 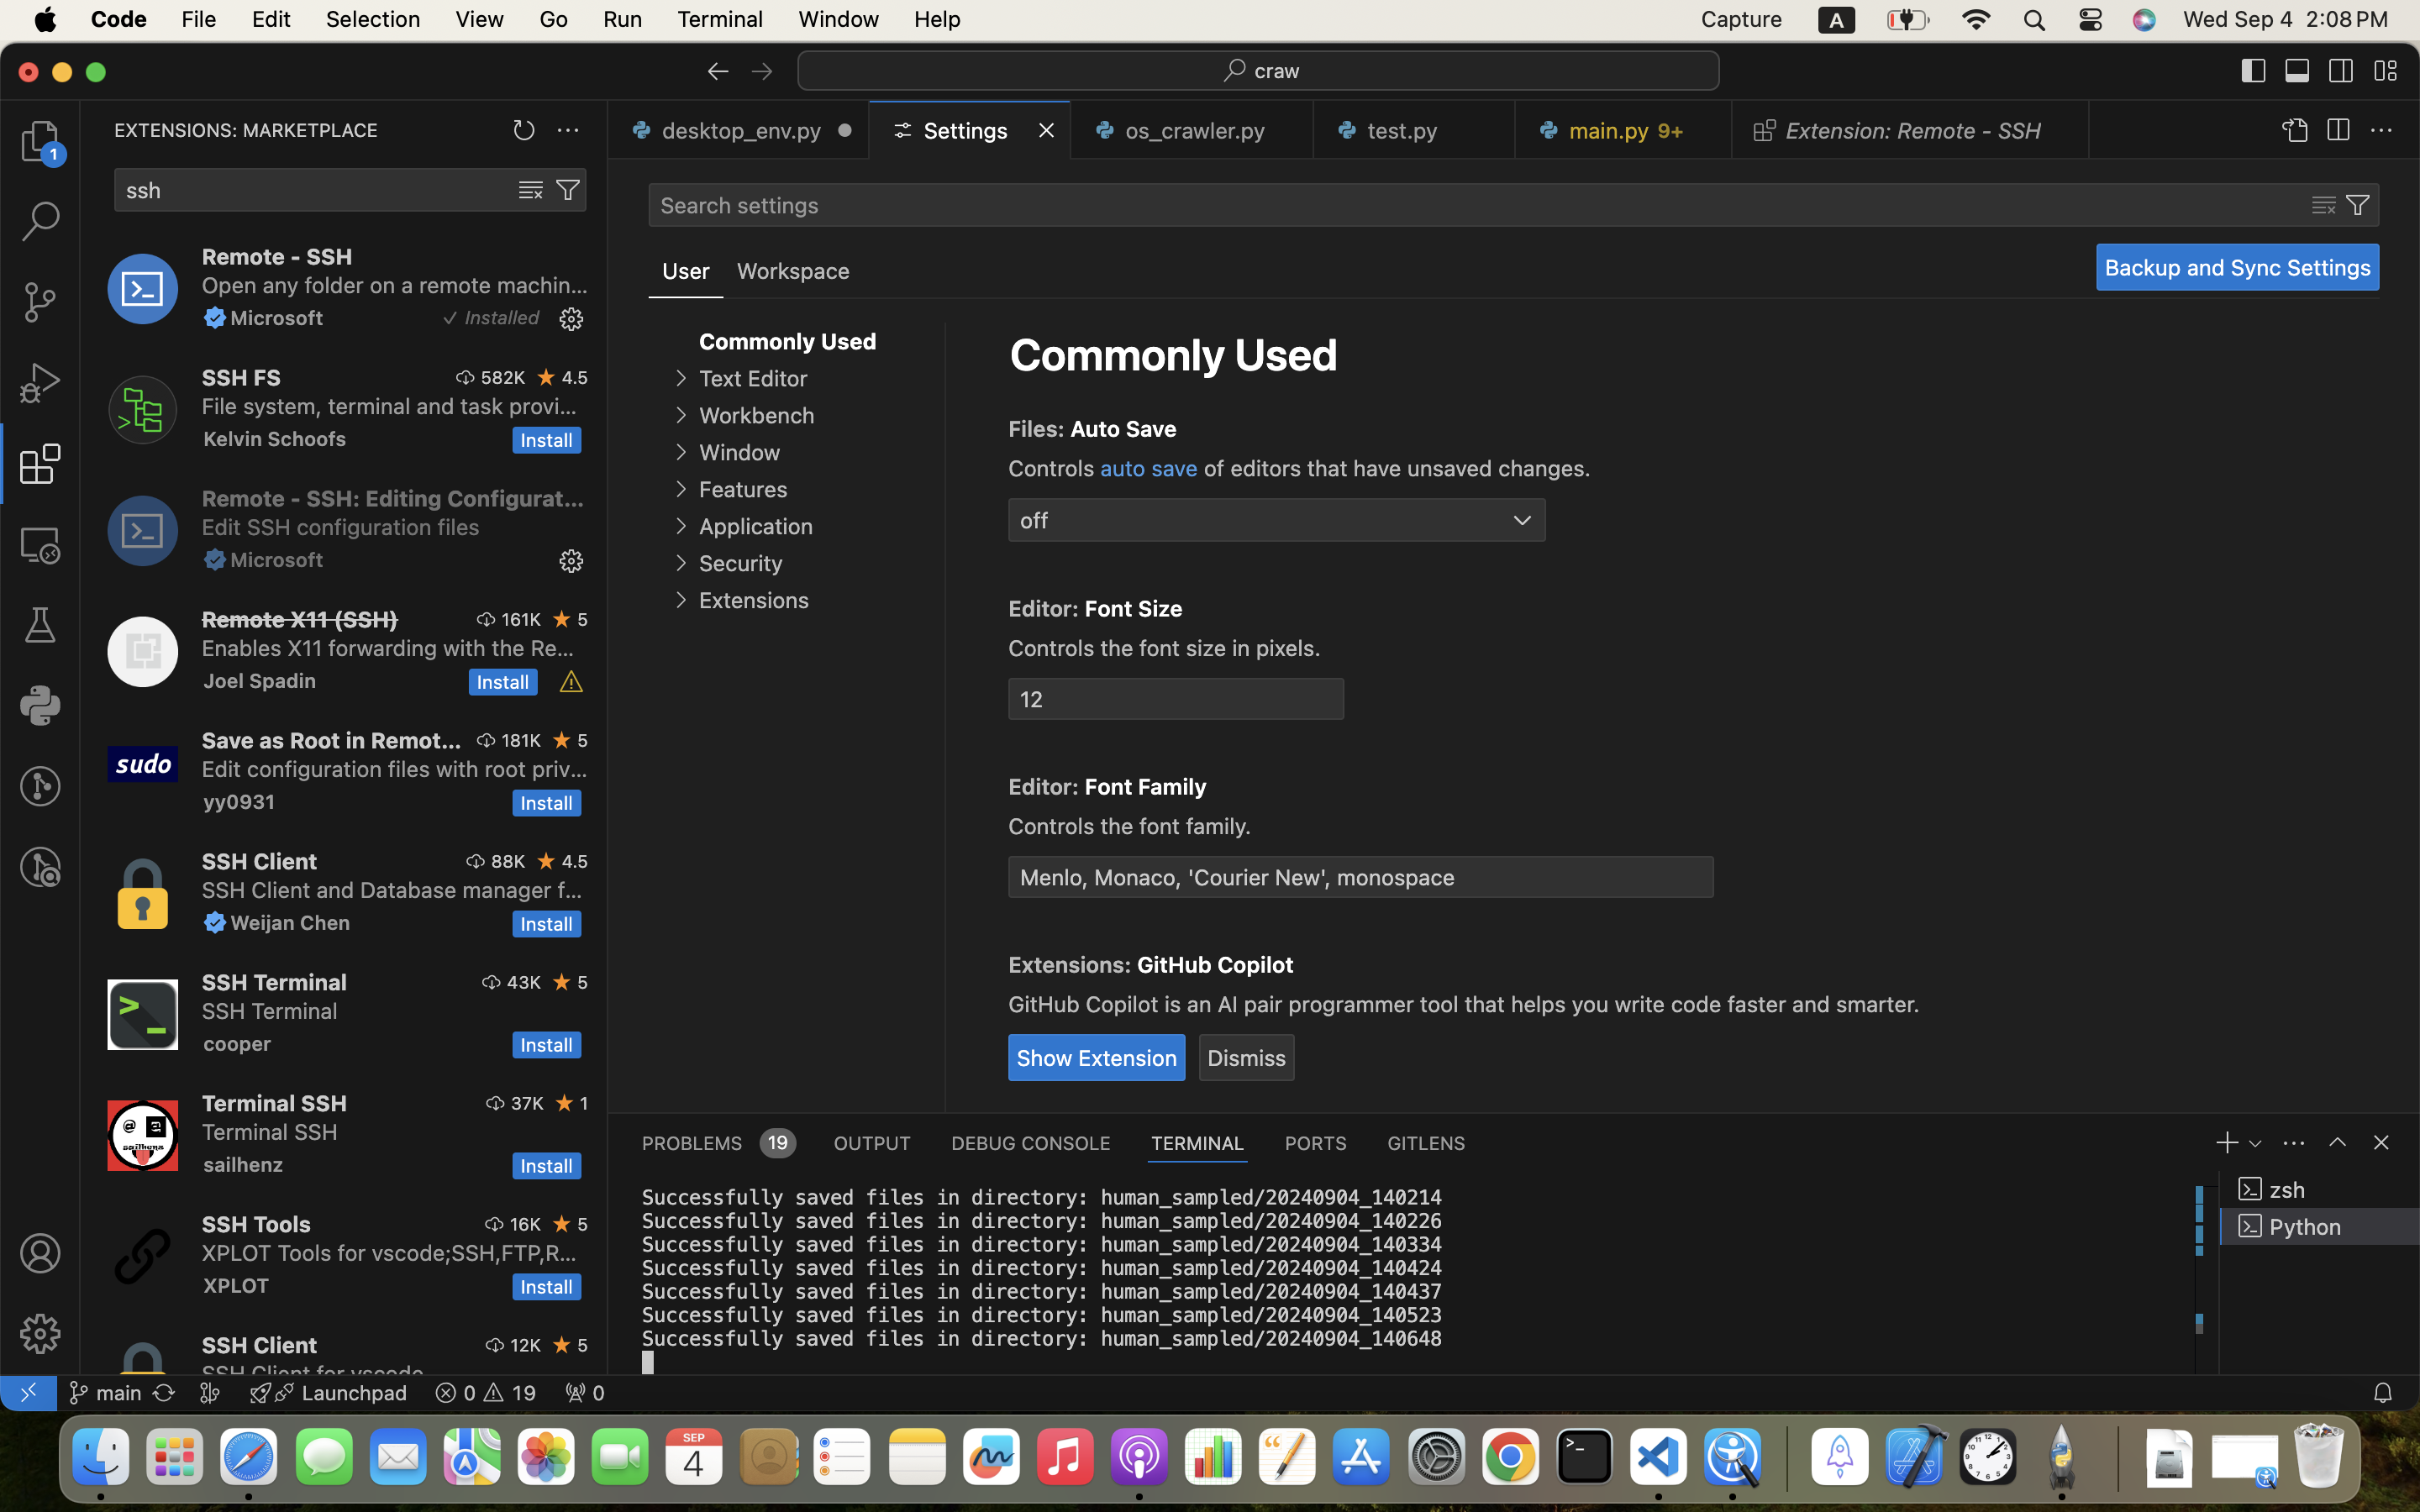 What do you see at coordinates (40, 544) in the screenshot?
I see `` at bounding box center [40, 544].